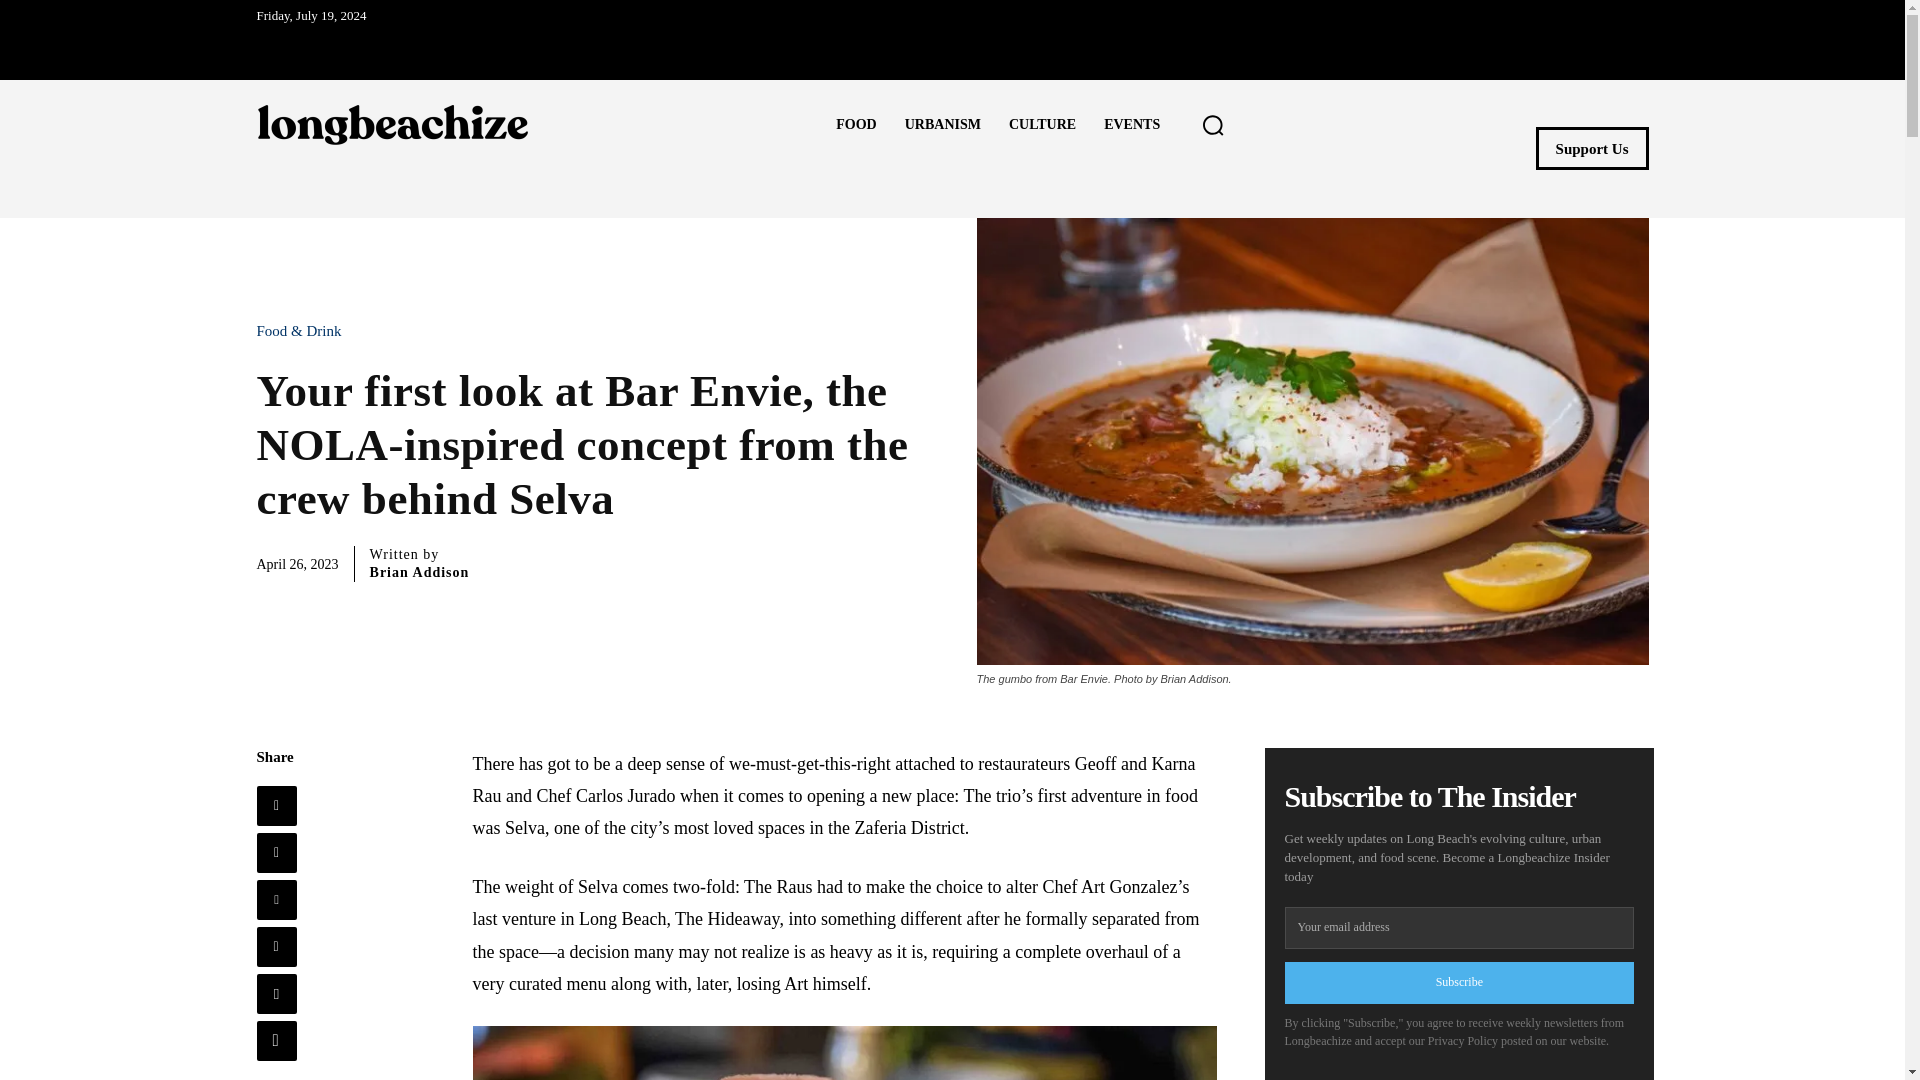 The image size is (1920, 1080). Describe the element at coordinates (1132, 125) in the screenshot. I see `EVENTS` at that location.